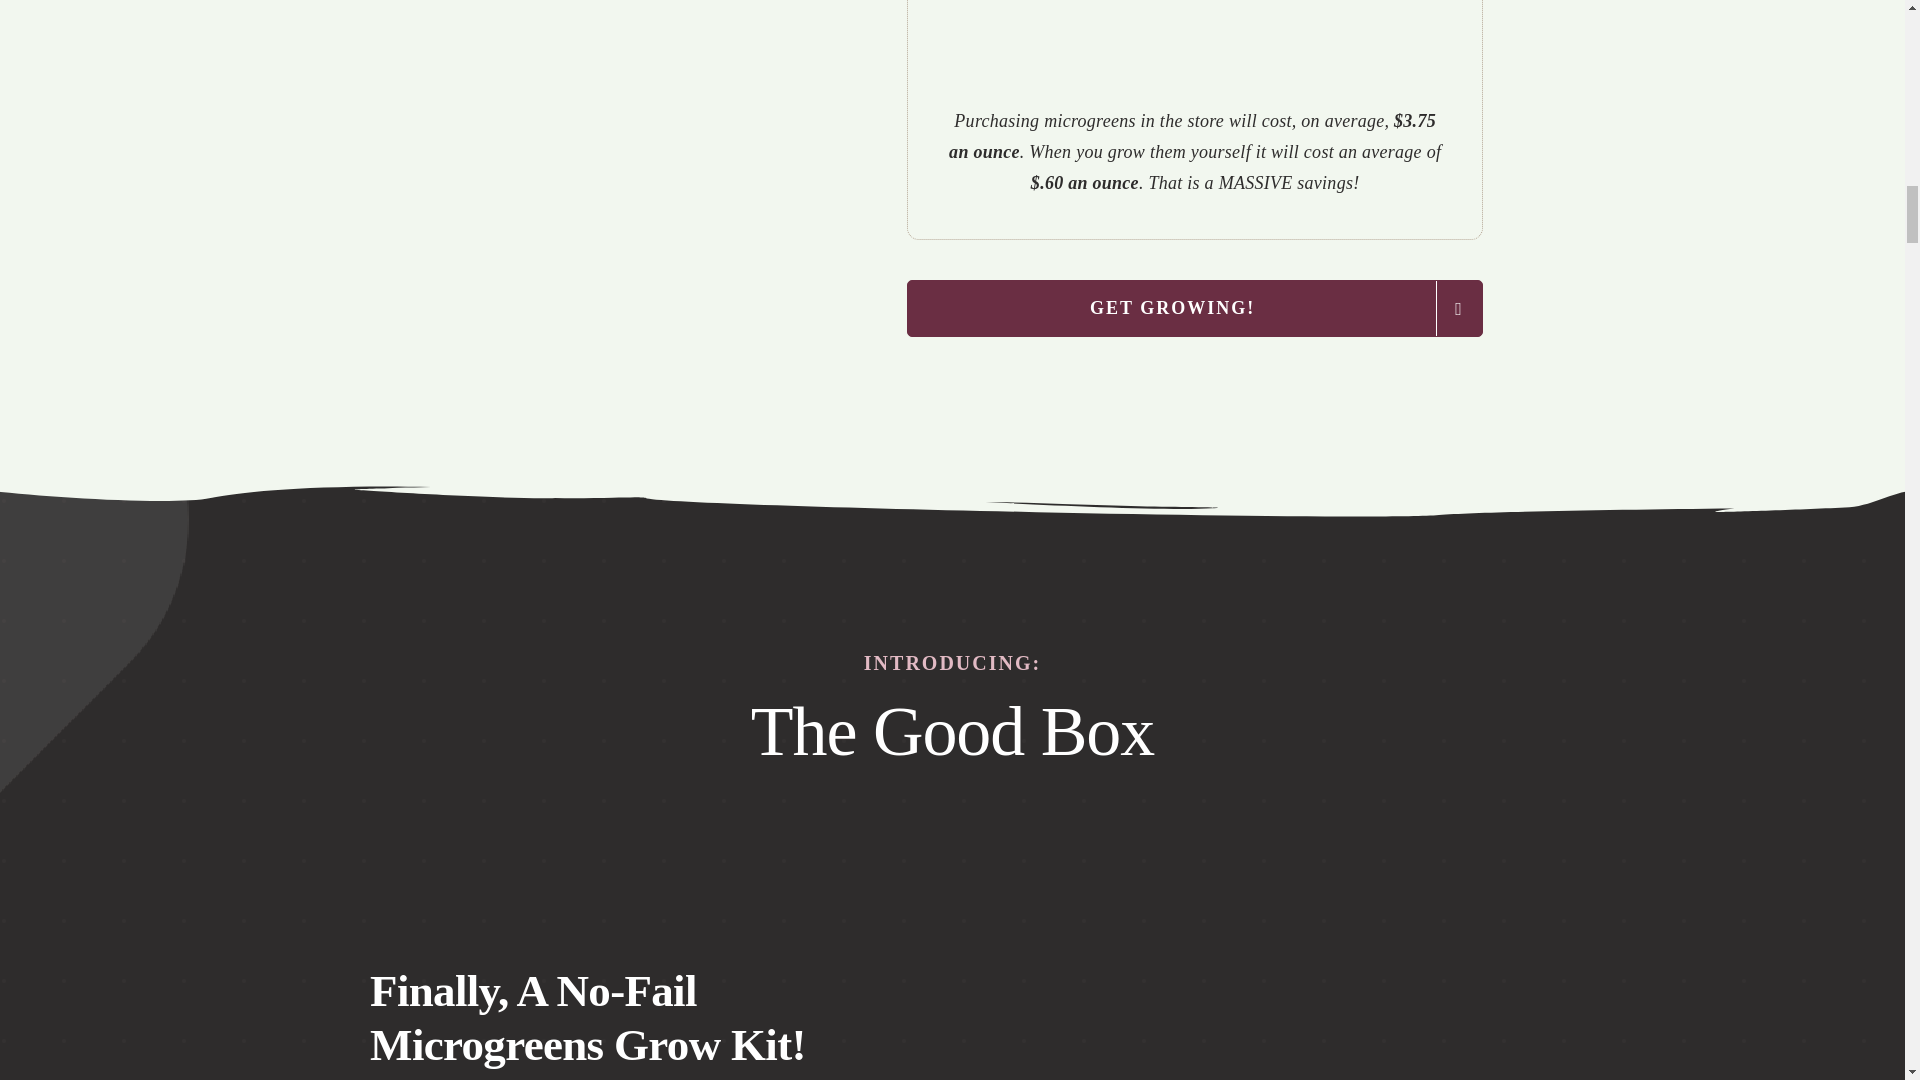  I want to click on GET GROWING!, so click(1194, 308).